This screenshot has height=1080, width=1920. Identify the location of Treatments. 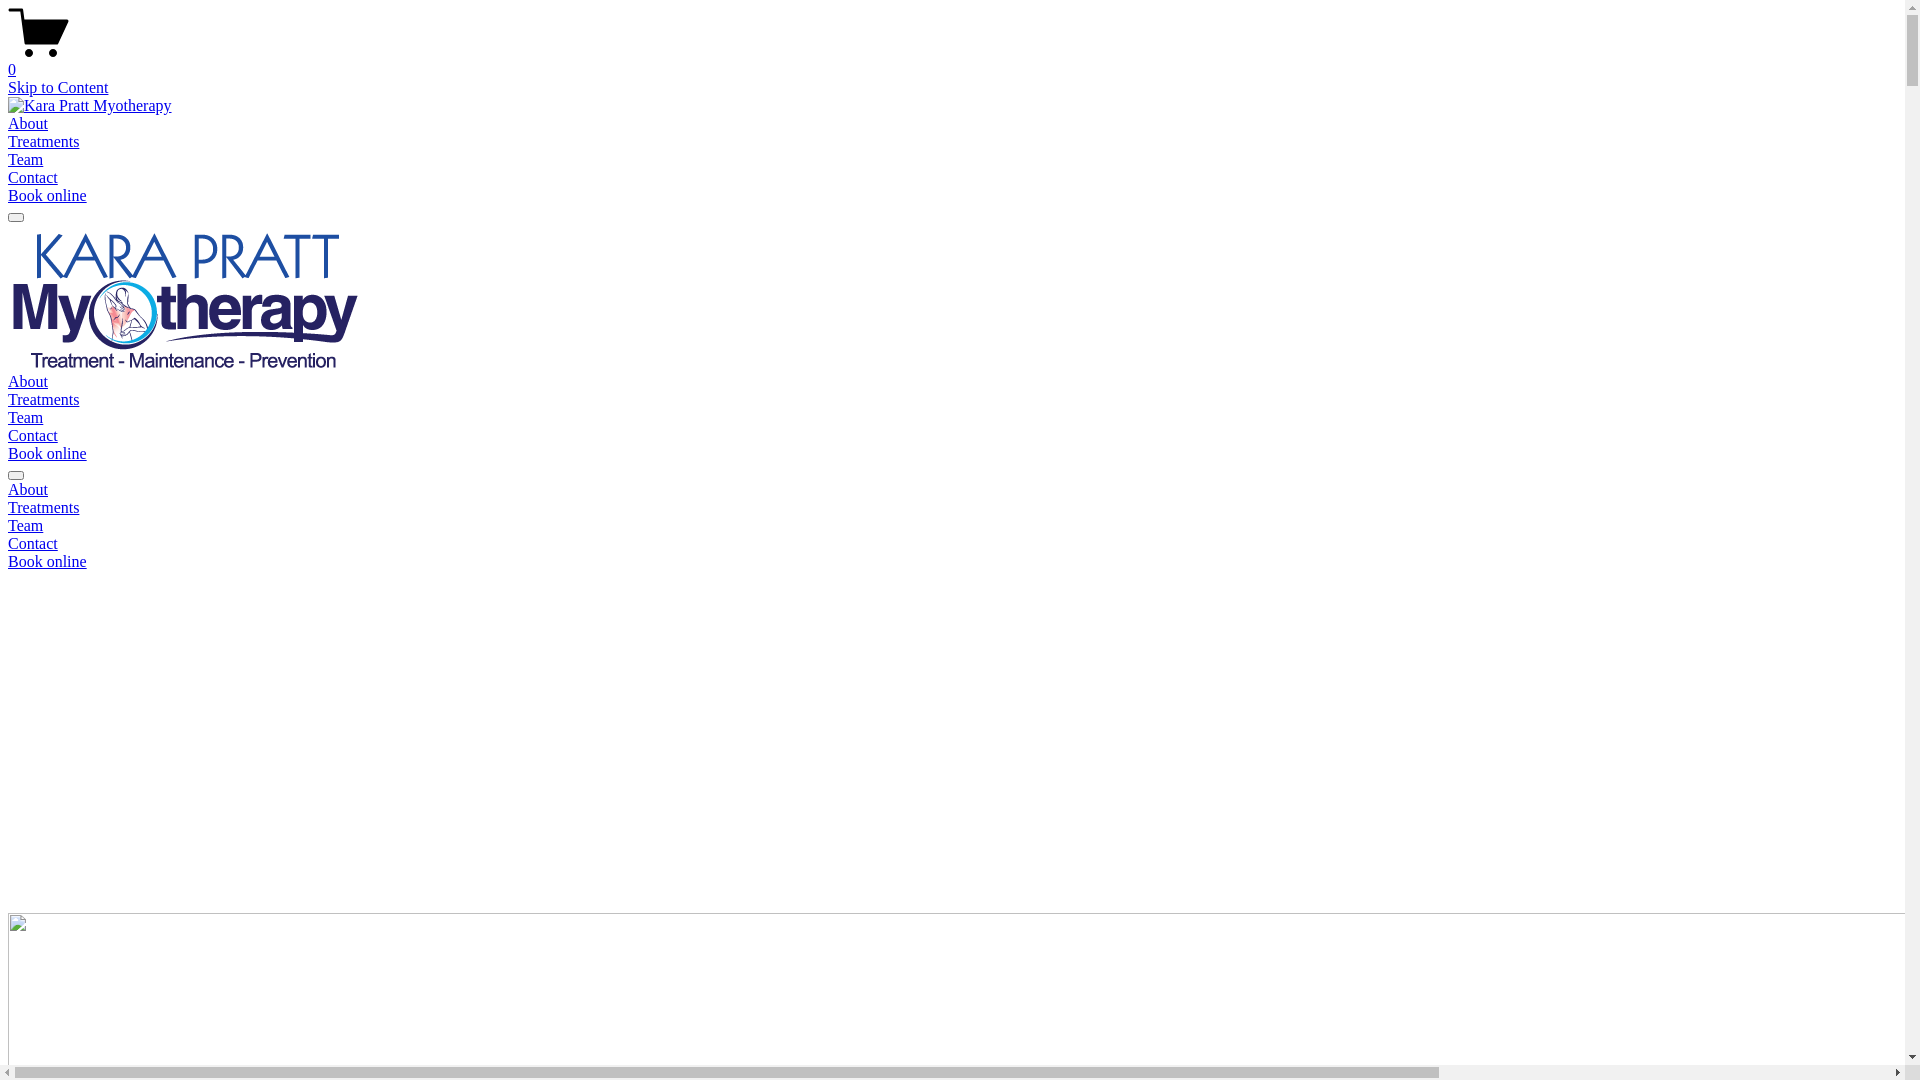
(44, 400).